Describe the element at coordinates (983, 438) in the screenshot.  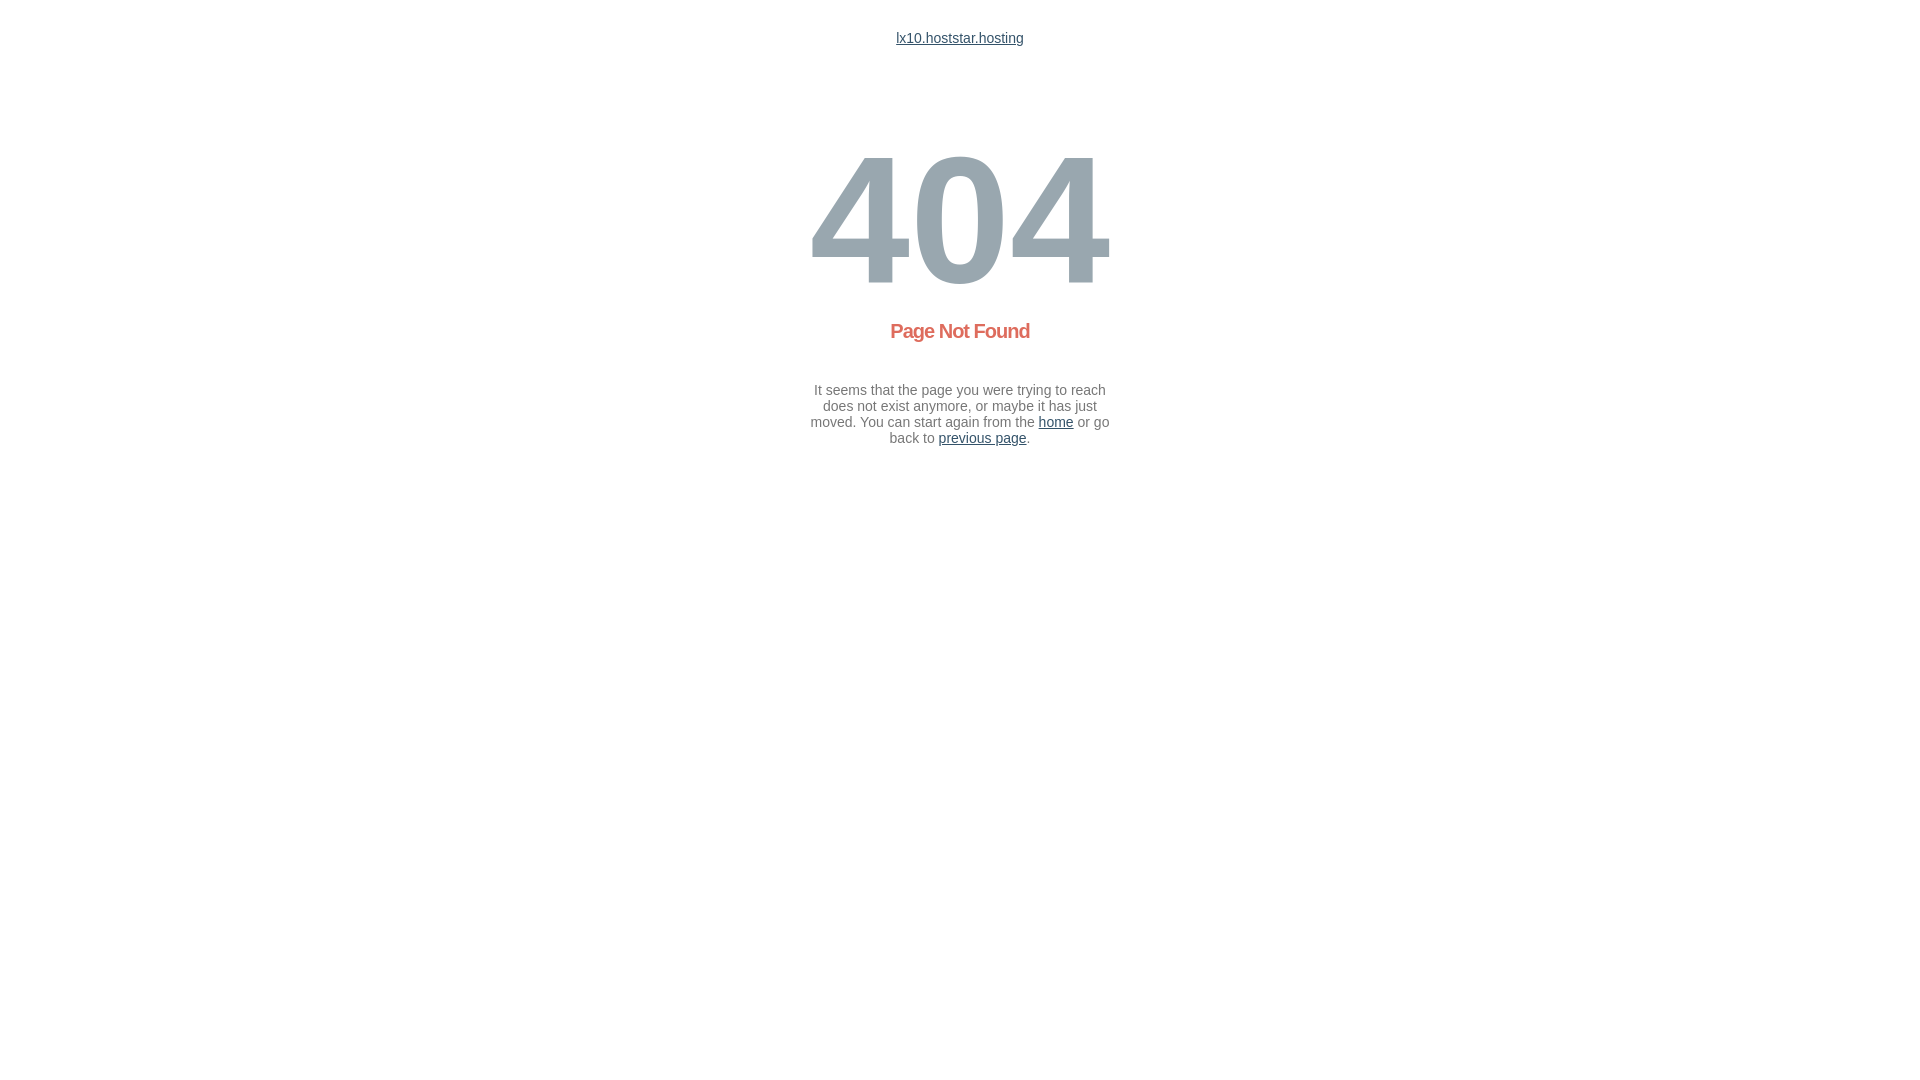
I see `previous page` at that location.